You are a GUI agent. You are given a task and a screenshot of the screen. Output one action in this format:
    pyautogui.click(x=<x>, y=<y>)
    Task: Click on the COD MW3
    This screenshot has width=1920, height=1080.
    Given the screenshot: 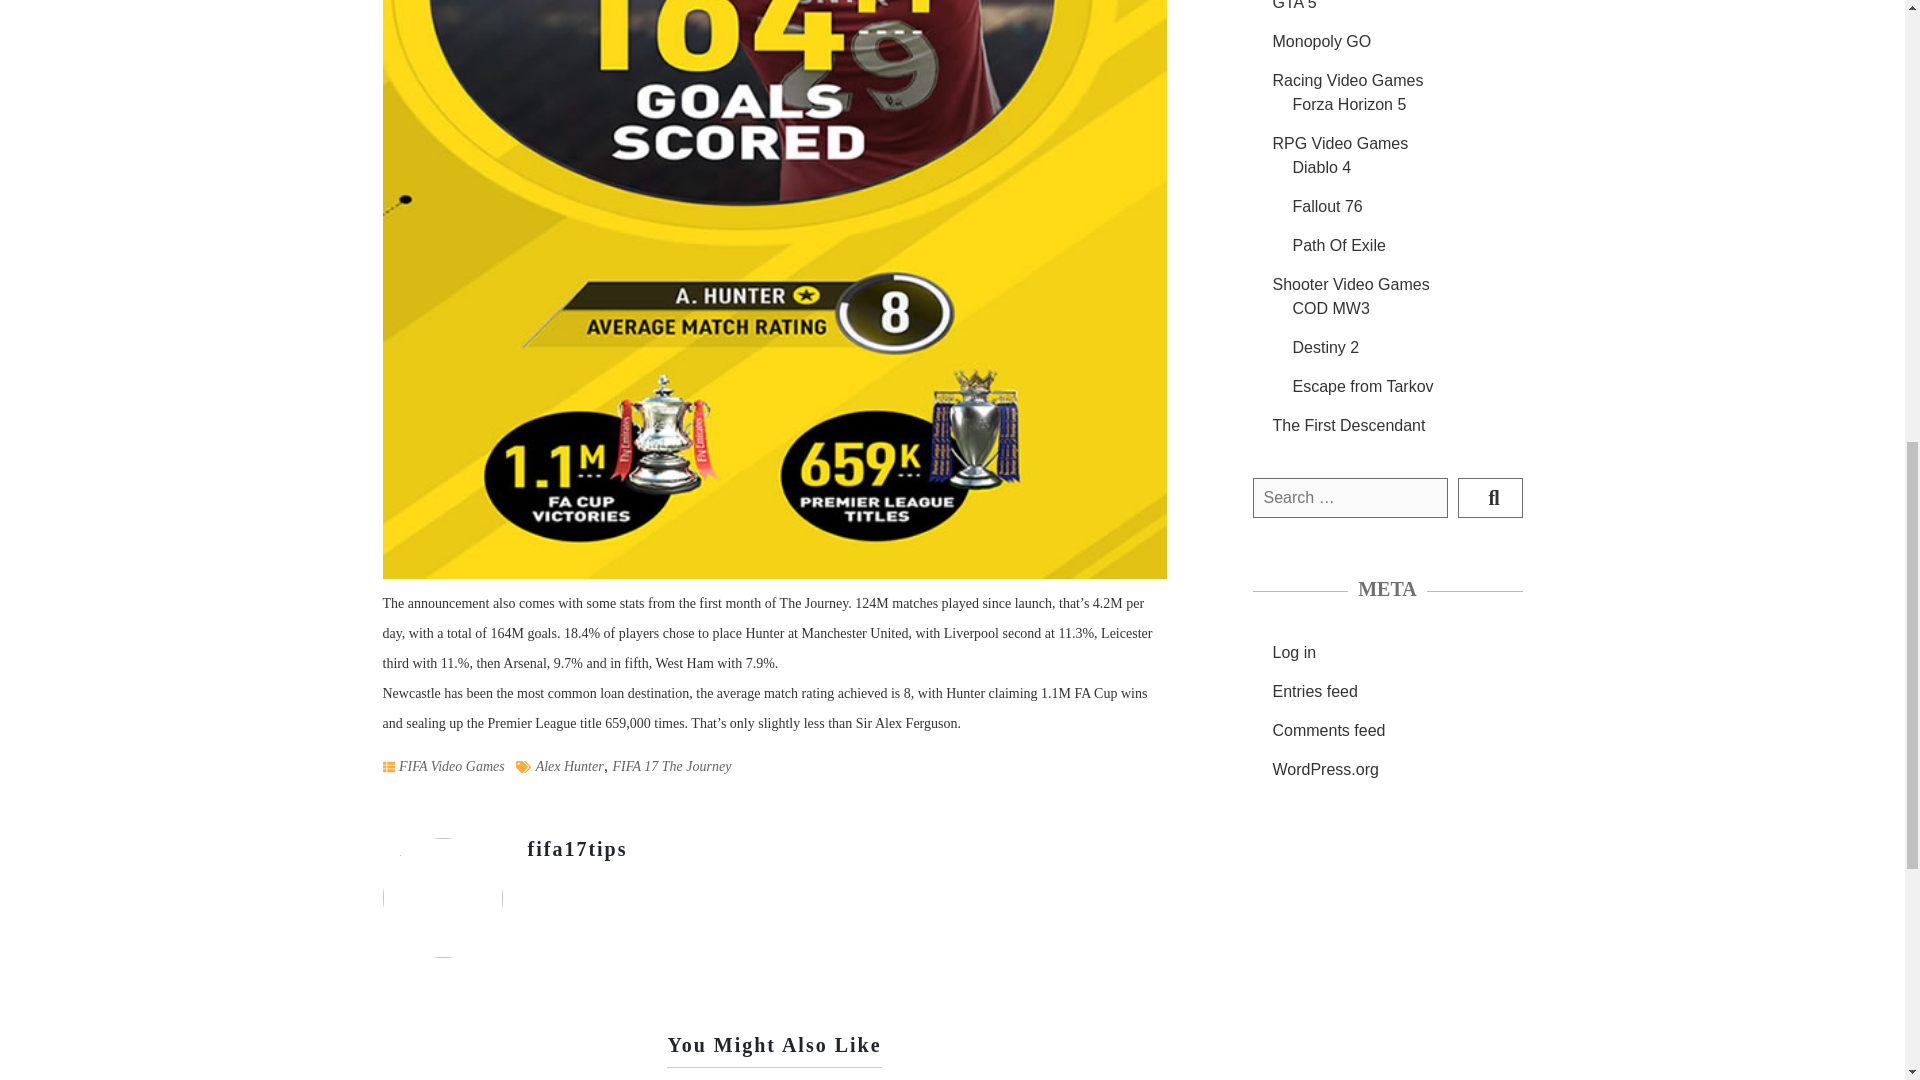 What is the action you would take?
    pyautogui.click(x=1330, y=308)
    